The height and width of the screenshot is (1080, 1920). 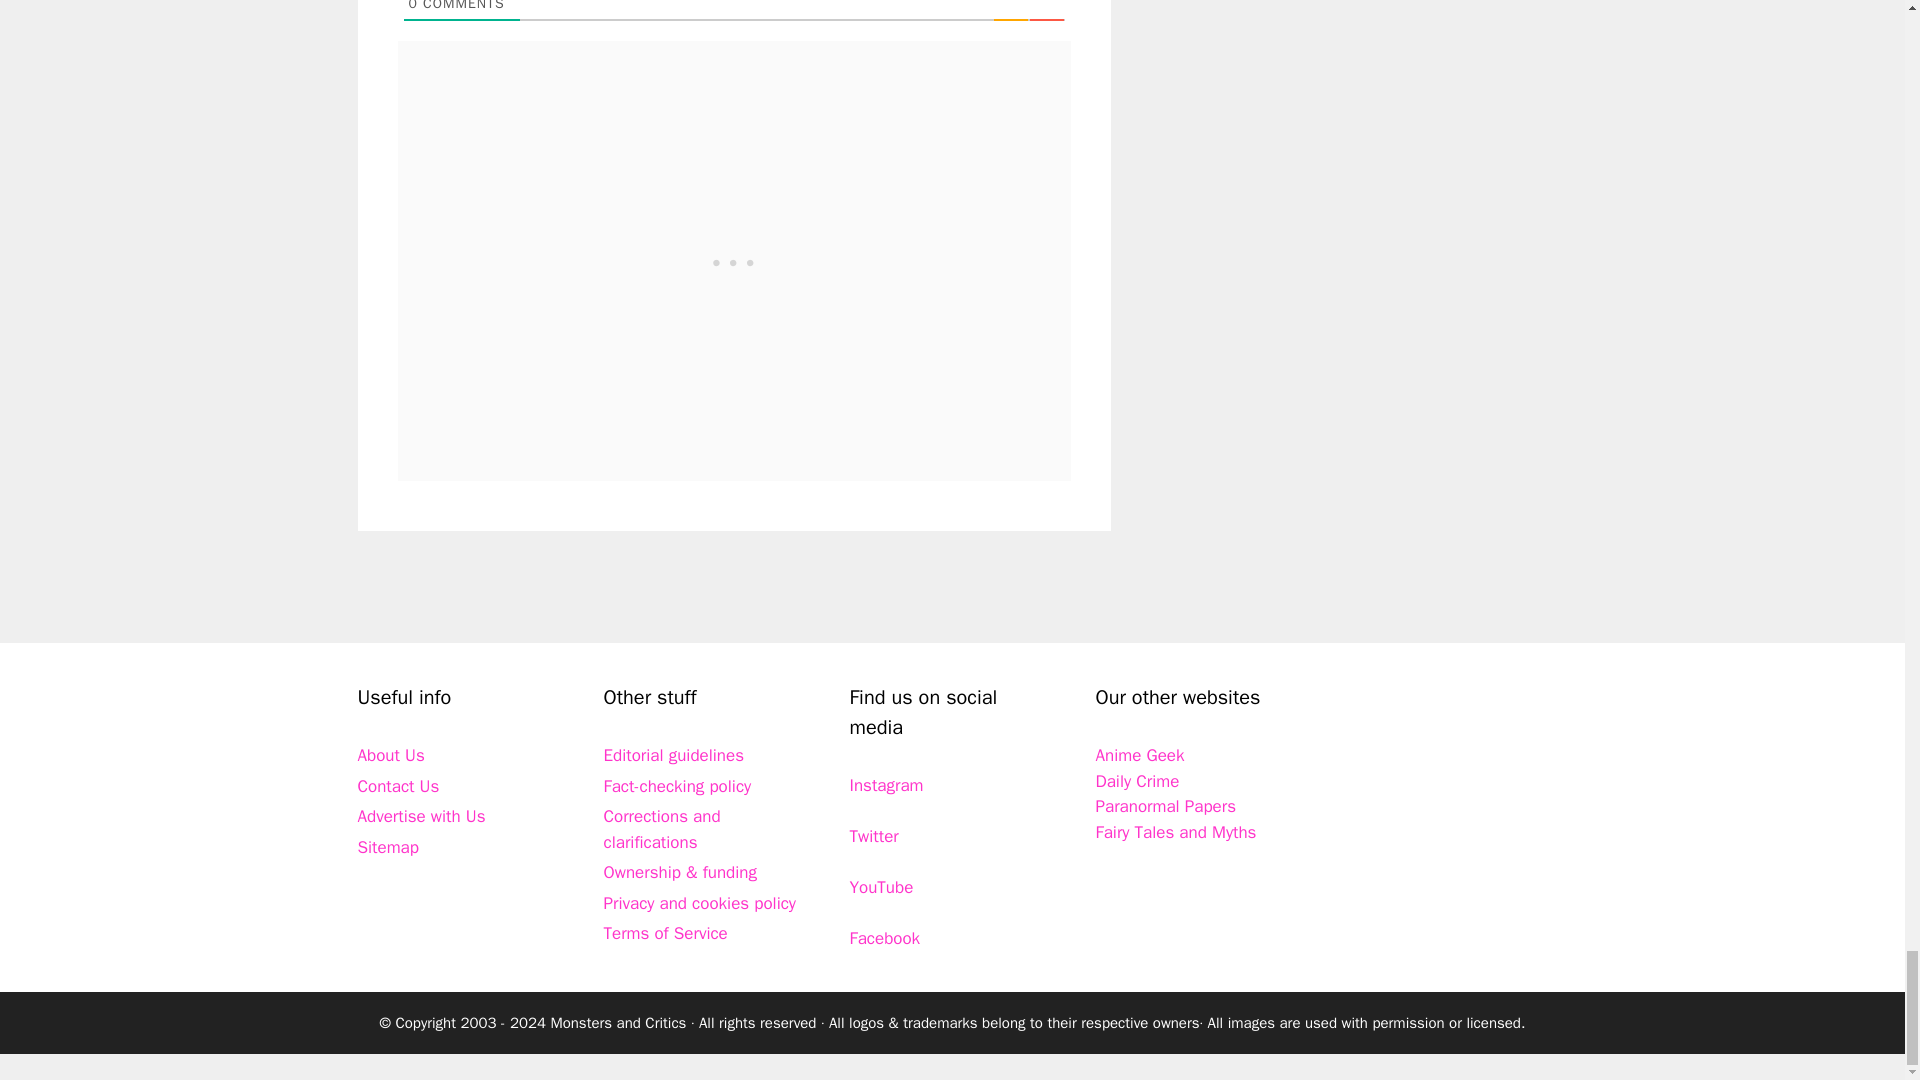 What do you see at coordinates (700, 903) in the screenshot?
I see `Privacy and cookies policy` at bounding box center [700, 903].